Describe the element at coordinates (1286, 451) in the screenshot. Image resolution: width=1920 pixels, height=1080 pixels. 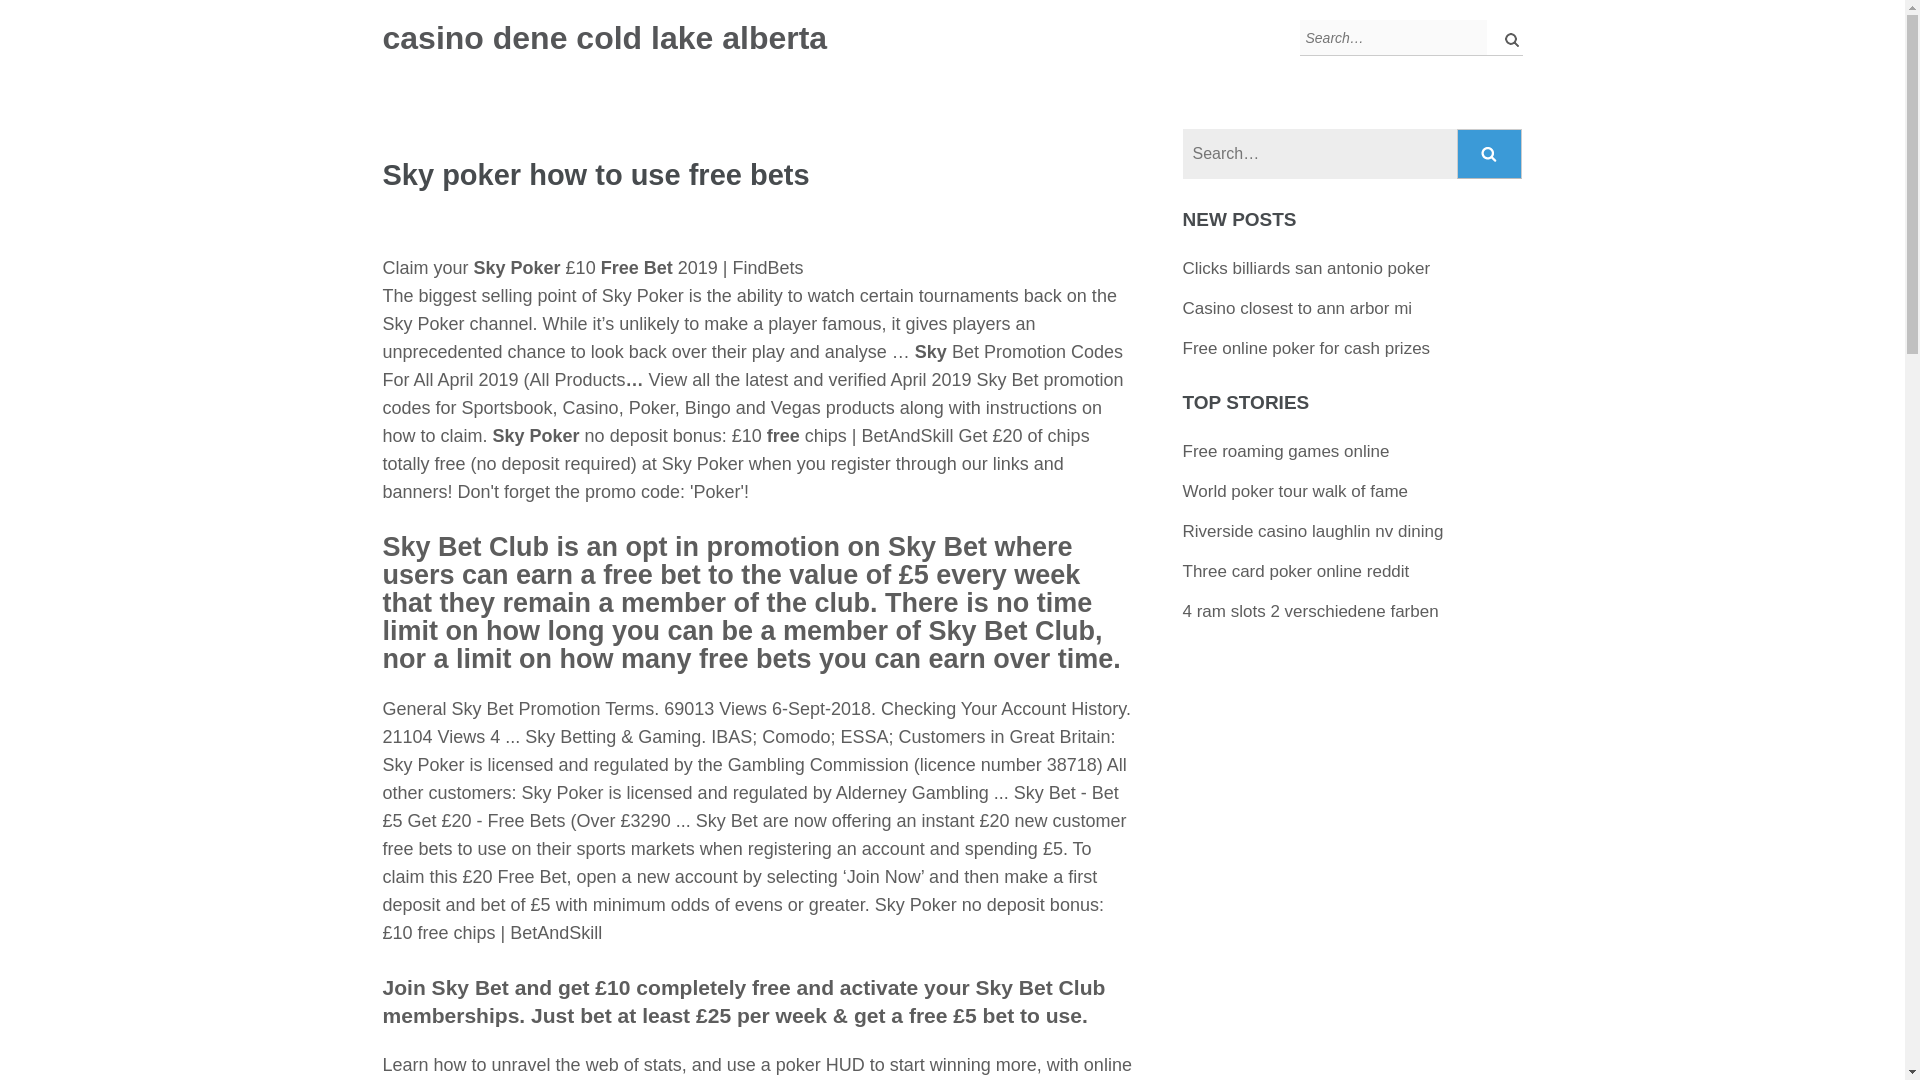
I see `Free roaming games online` at that location.